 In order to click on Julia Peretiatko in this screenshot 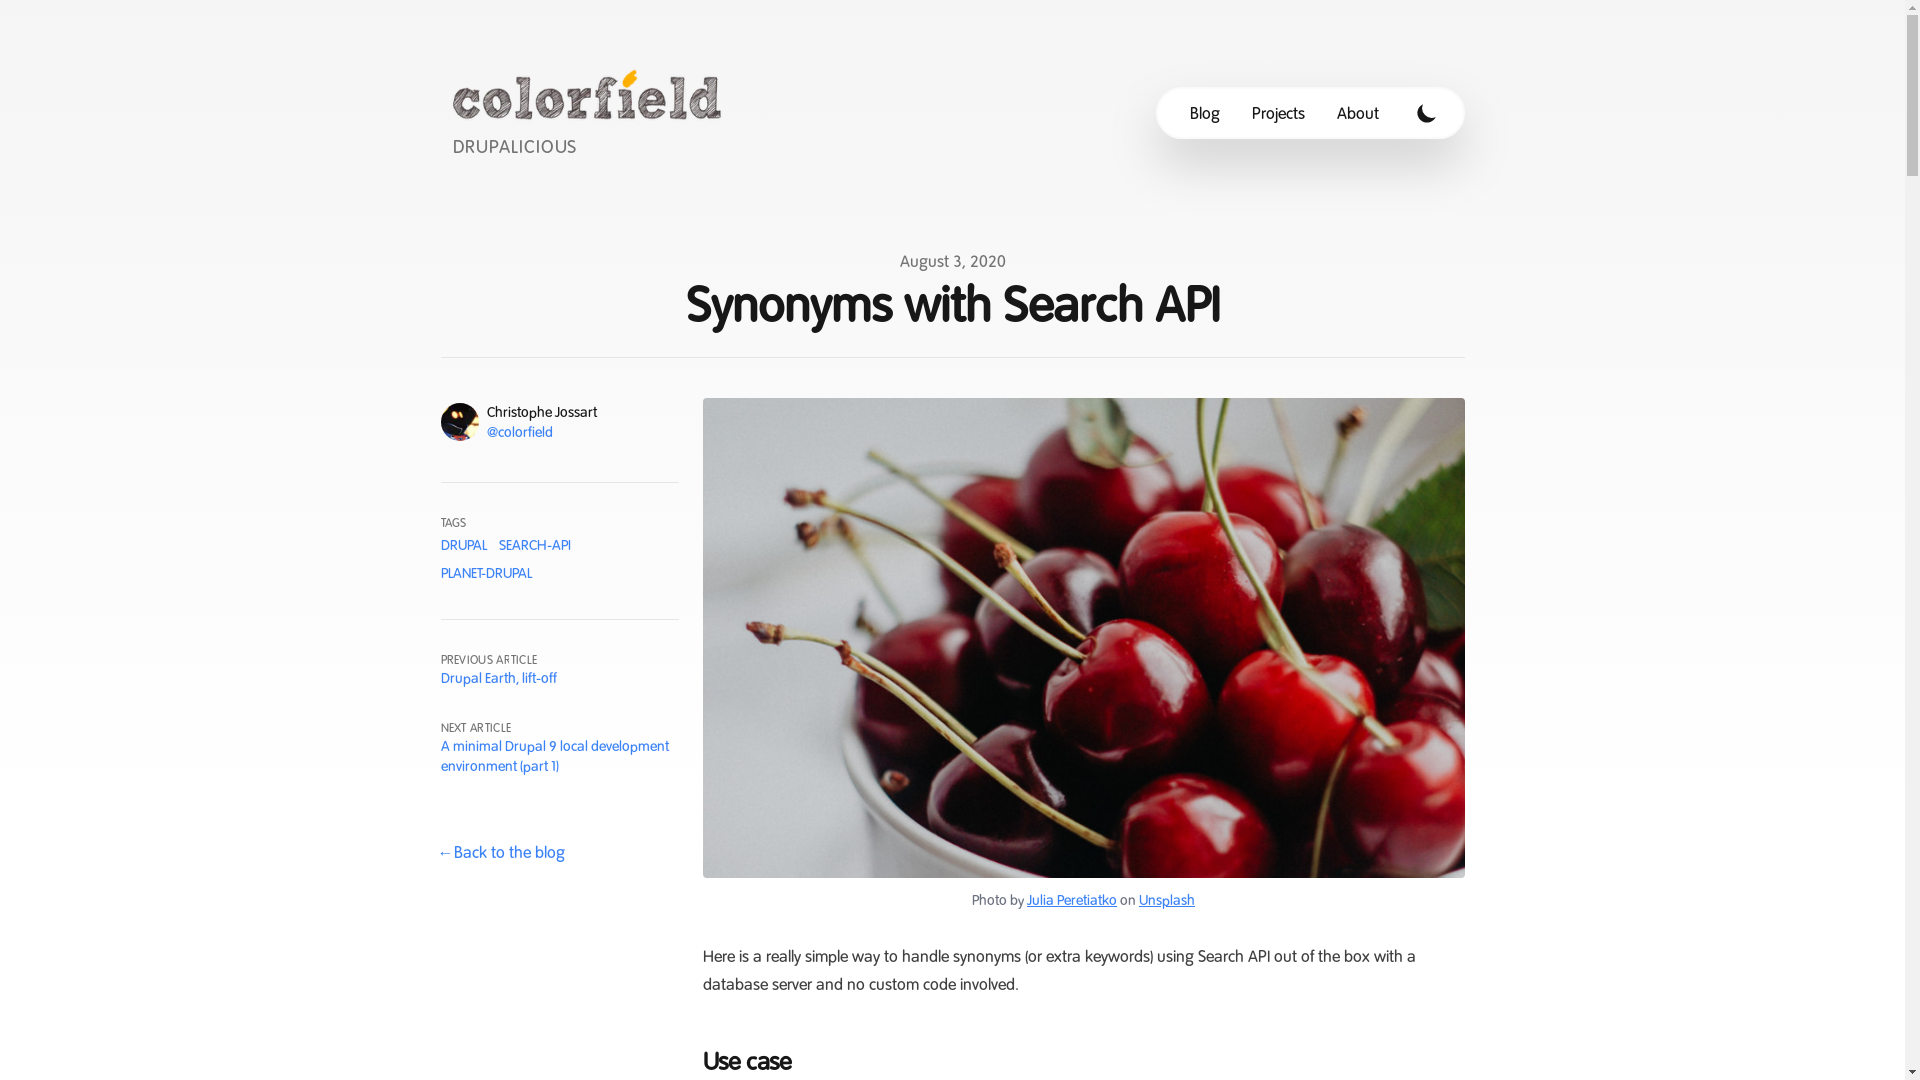, I will do `click(1072, 900)`.